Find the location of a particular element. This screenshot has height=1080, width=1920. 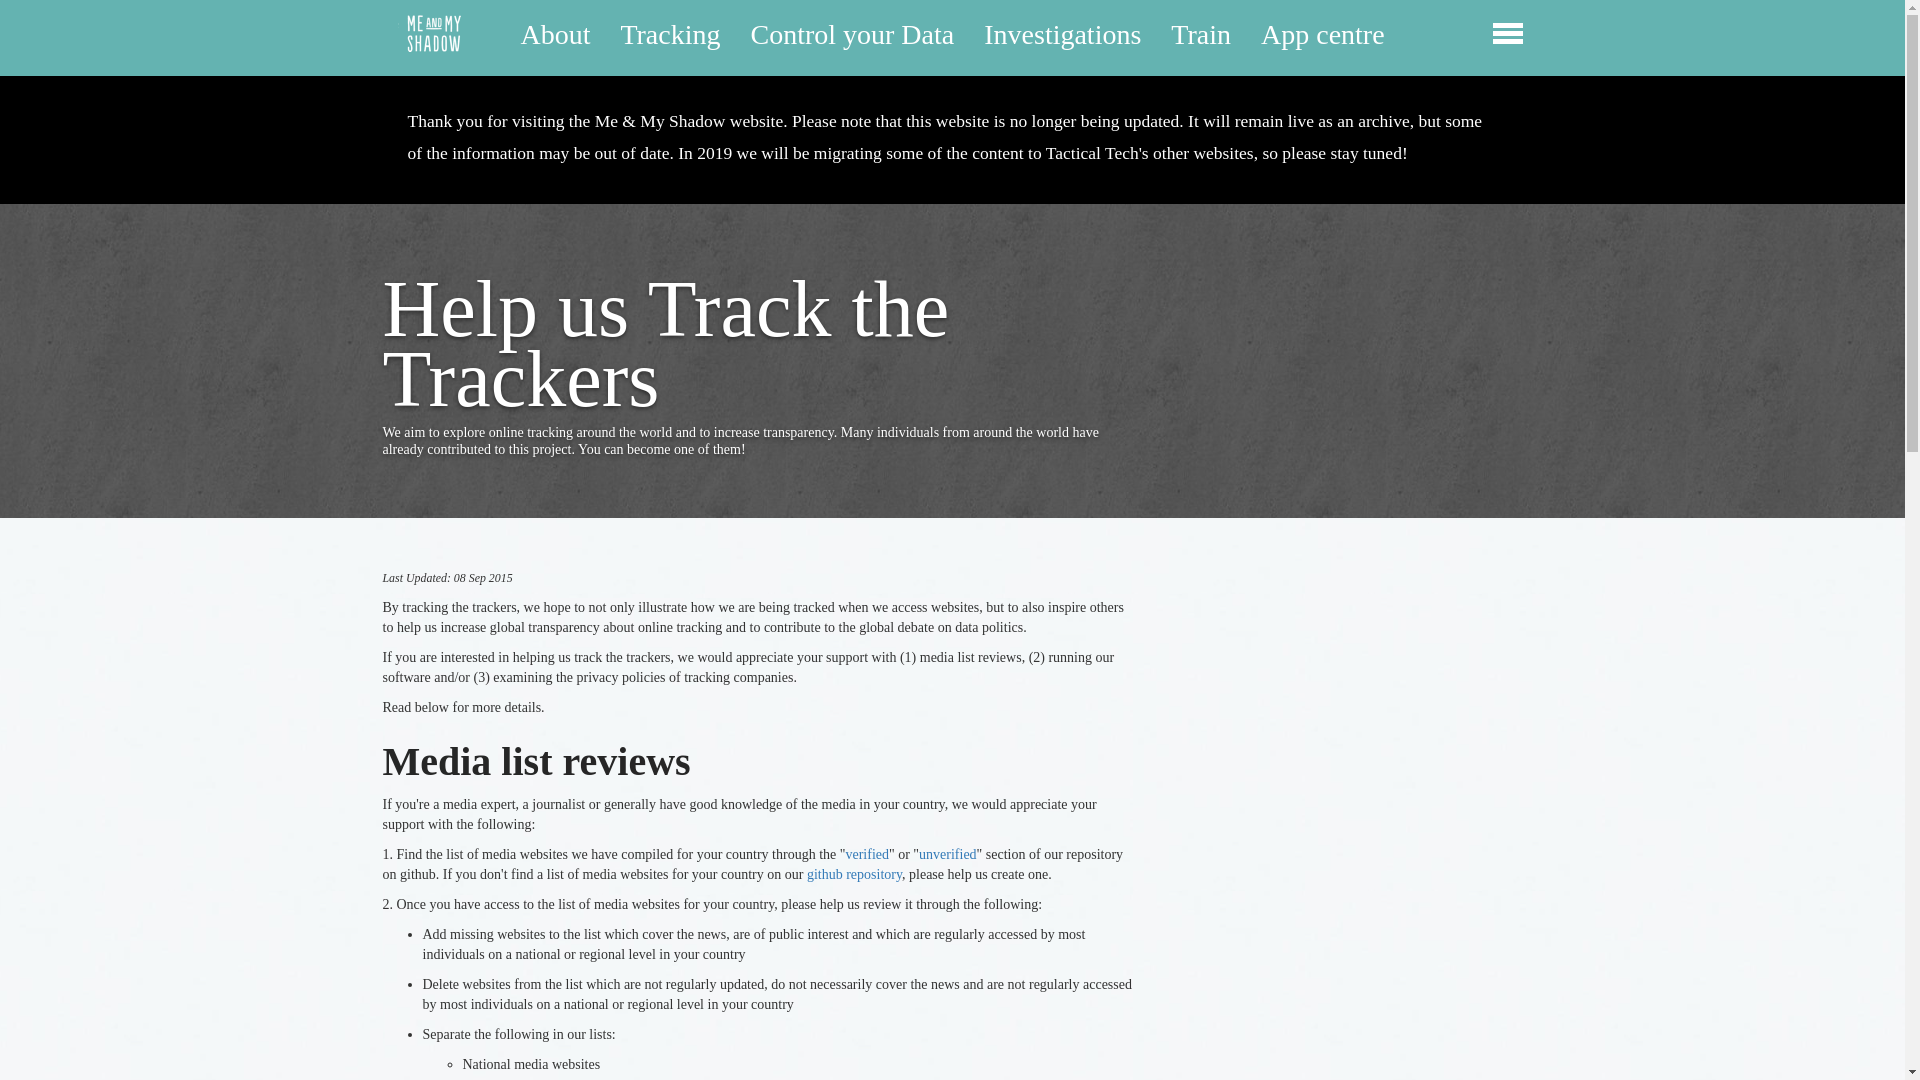

Investigations is located at coordinates (1062, 34).